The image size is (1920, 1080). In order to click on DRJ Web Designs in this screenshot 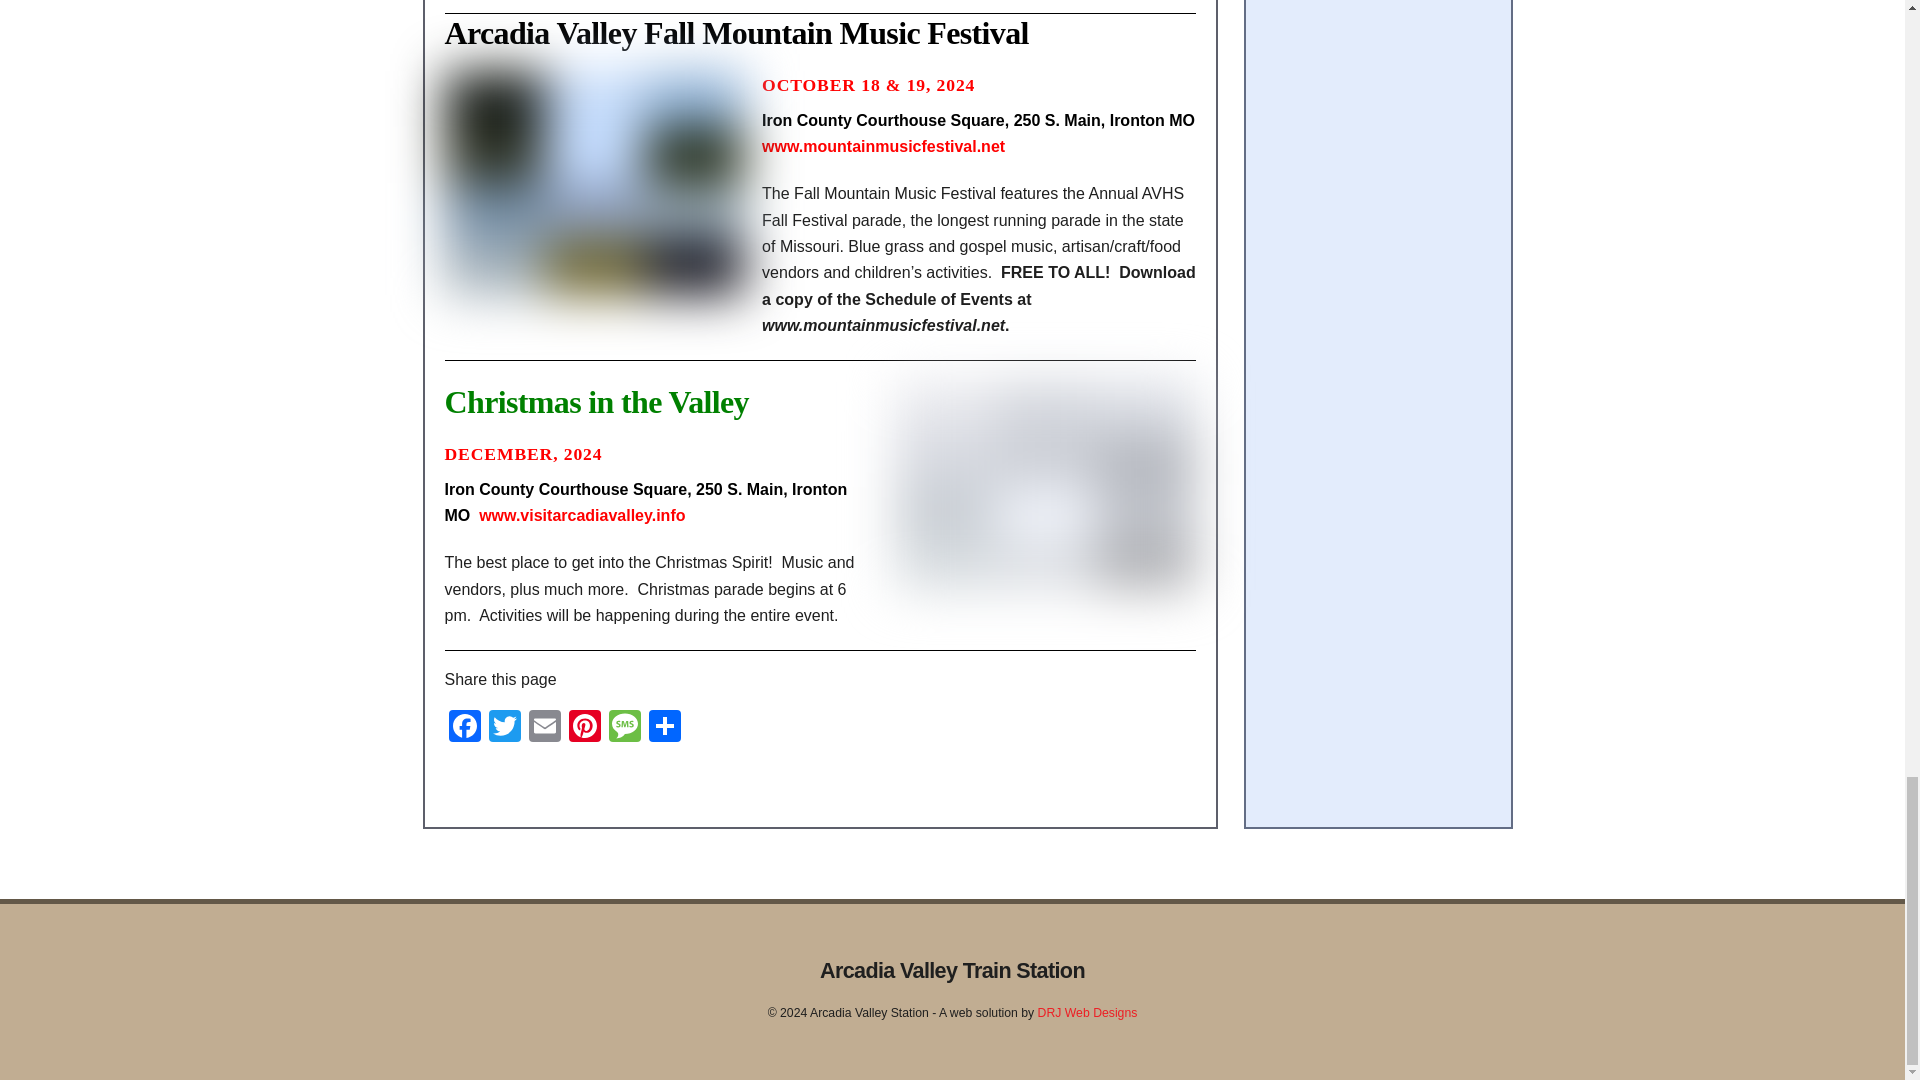, I will do `click(1088, 1012)`.